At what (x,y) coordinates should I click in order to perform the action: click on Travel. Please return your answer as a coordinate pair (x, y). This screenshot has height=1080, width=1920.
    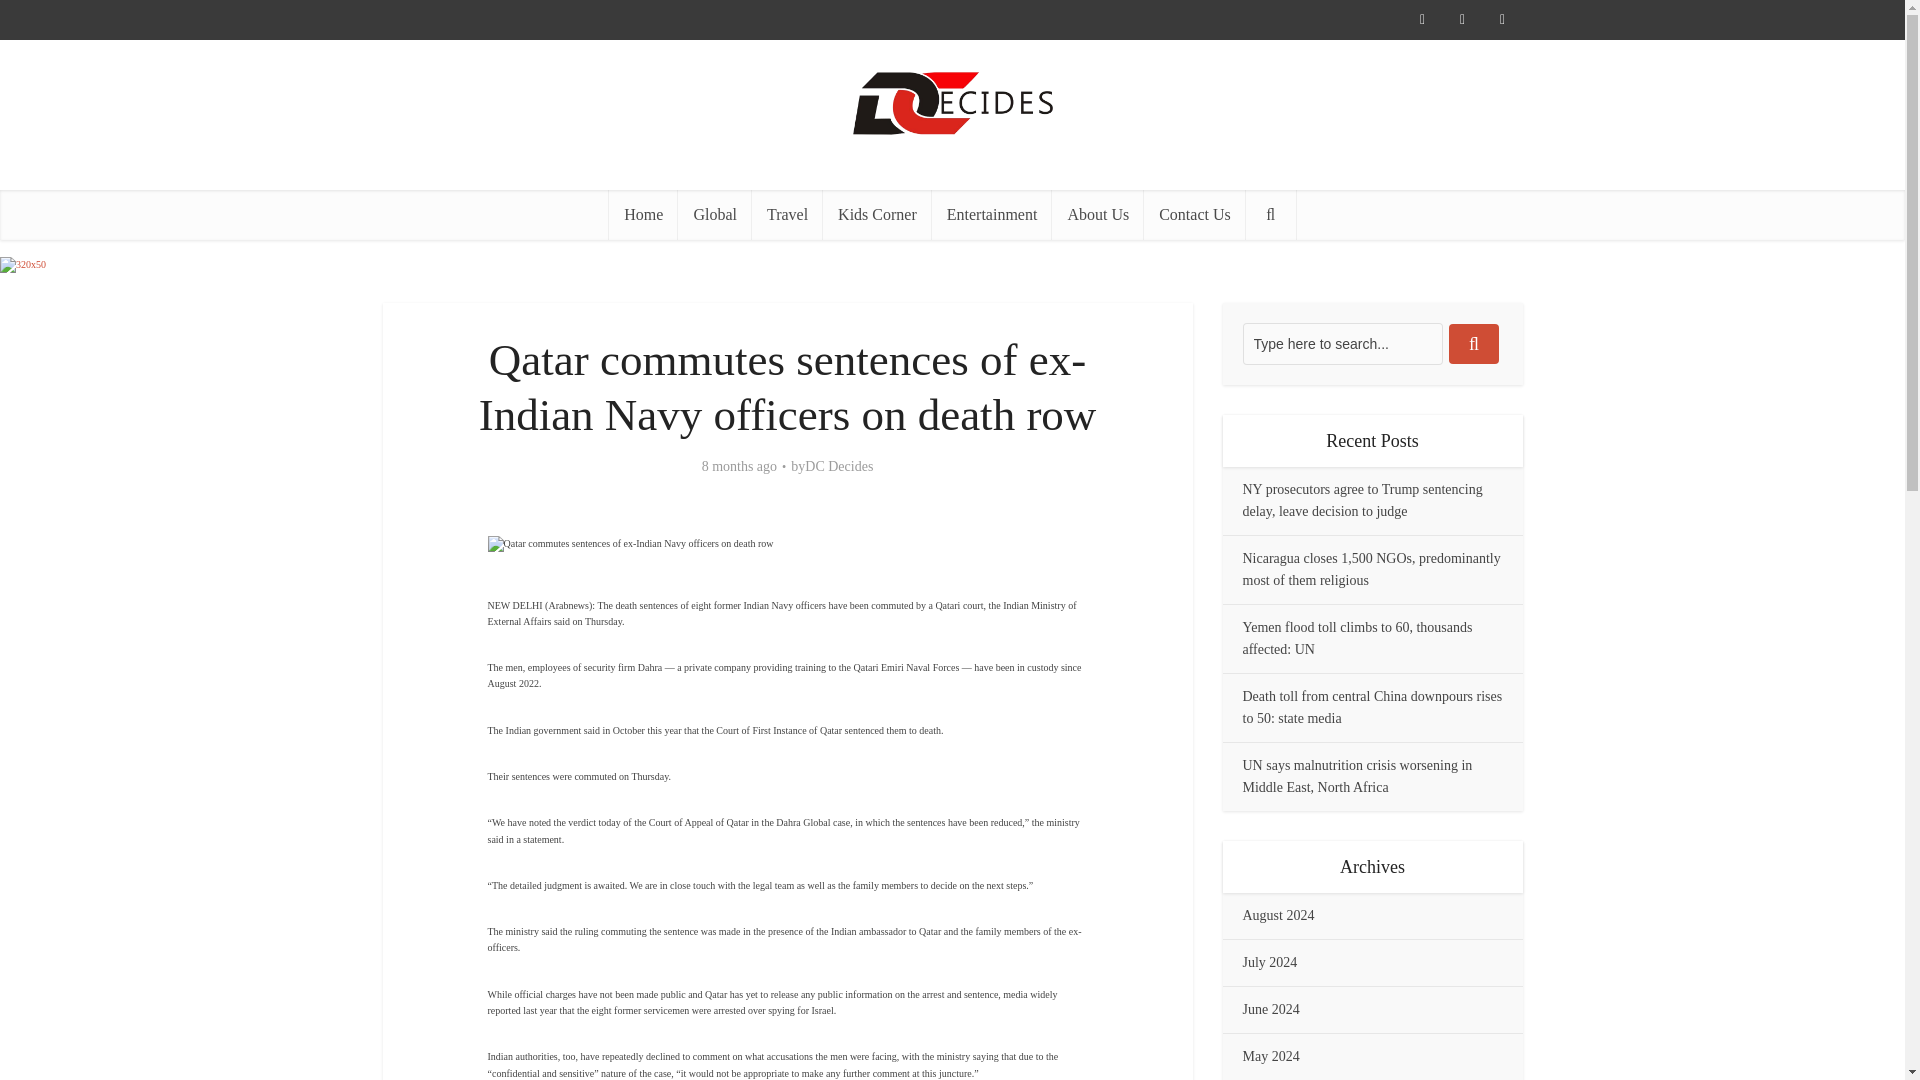
    Looking at the image, I should click on (788, 214).